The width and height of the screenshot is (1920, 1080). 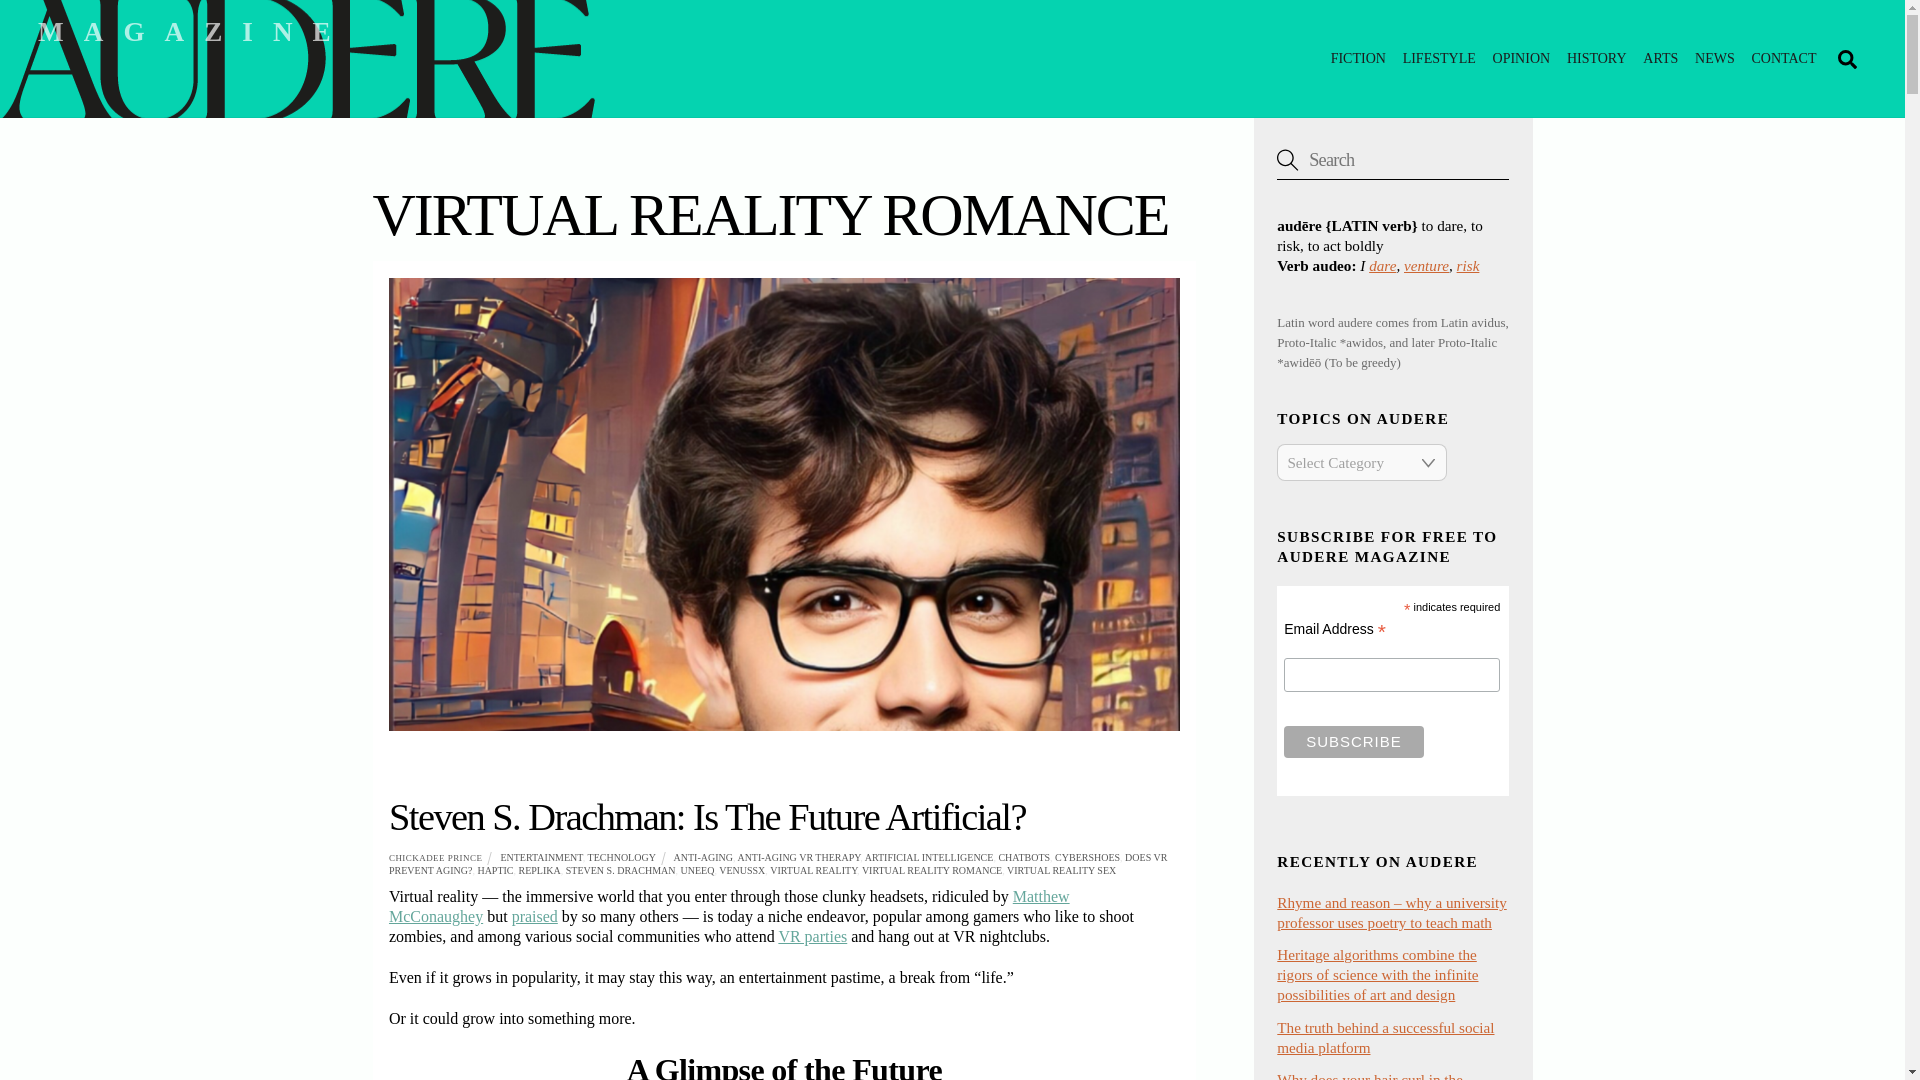 What do you see at coordinates (540, 857) in the screenshot?
I see `ENTERTAINMENT` at bounding box center [540, 857].